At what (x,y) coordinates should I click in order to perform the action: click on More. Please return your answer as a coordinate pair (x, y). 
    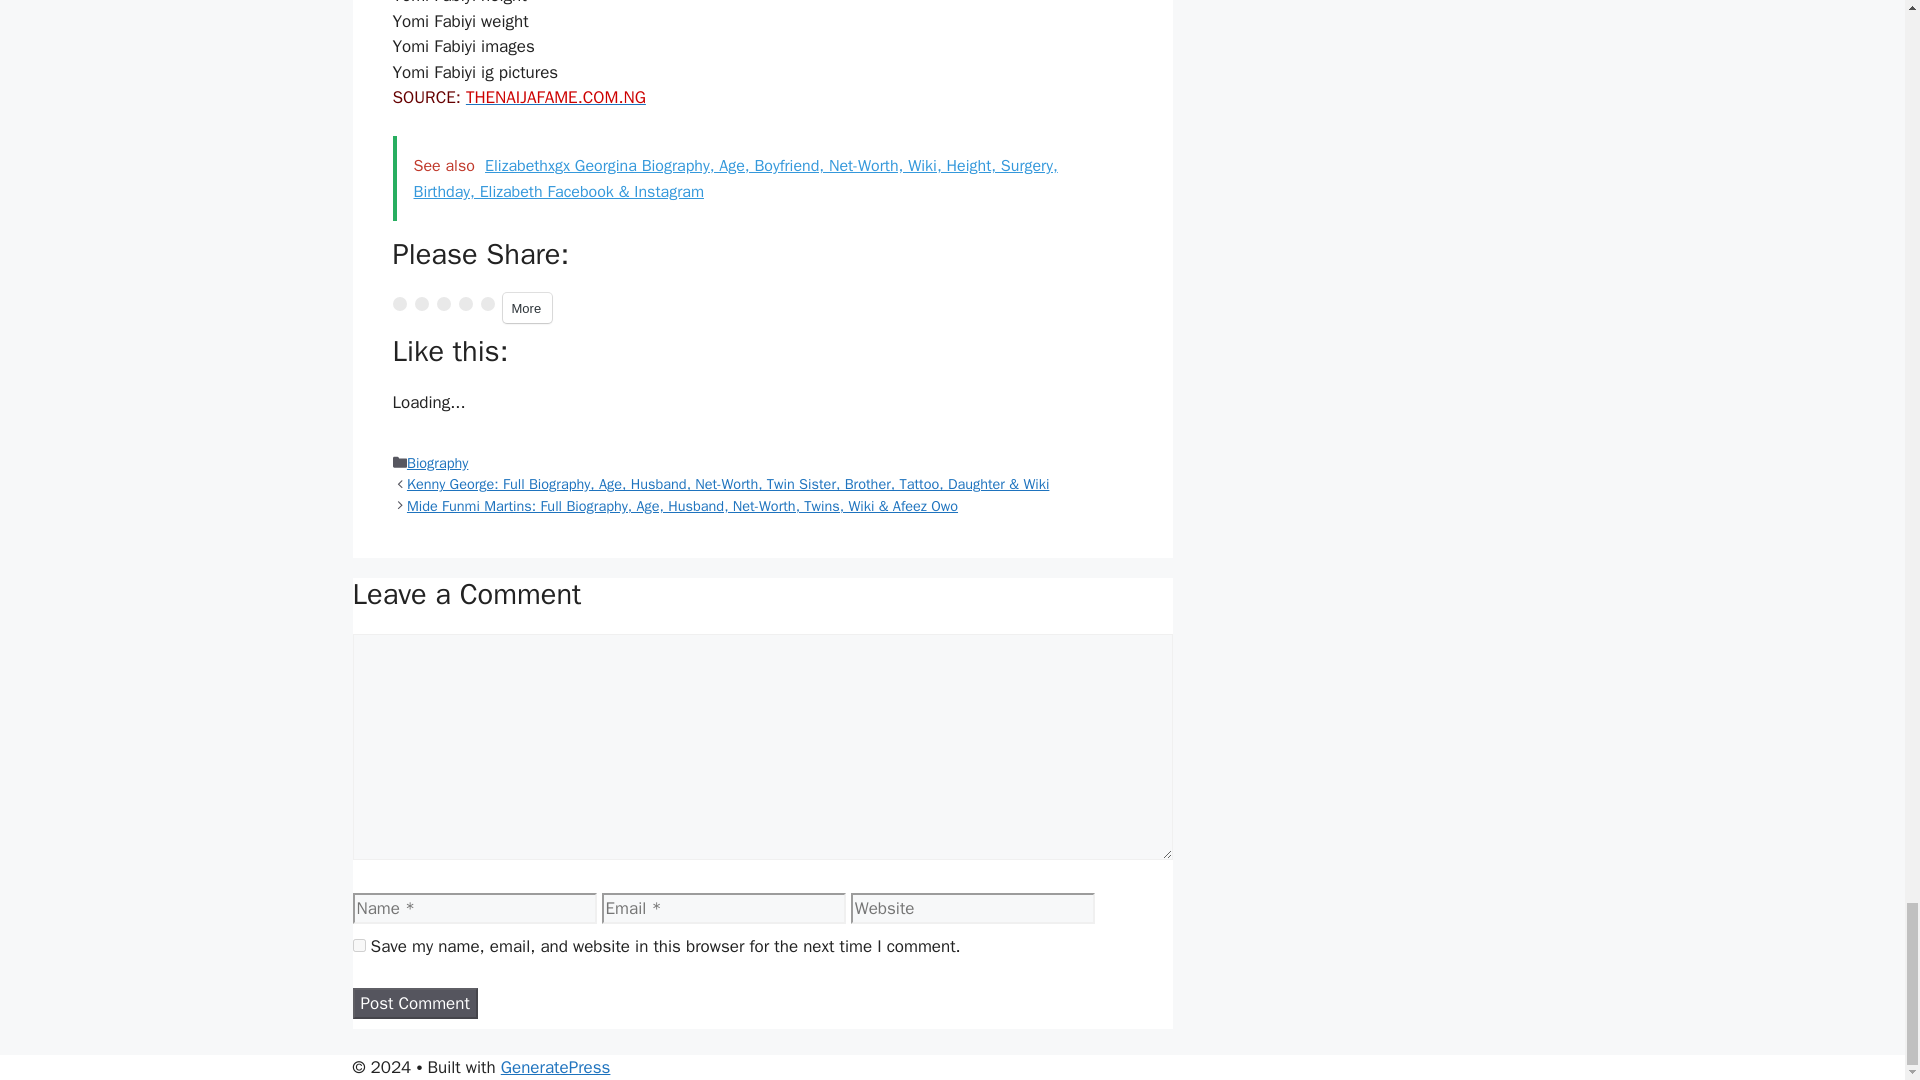
    Looking at the image, I should click on (526, 307).